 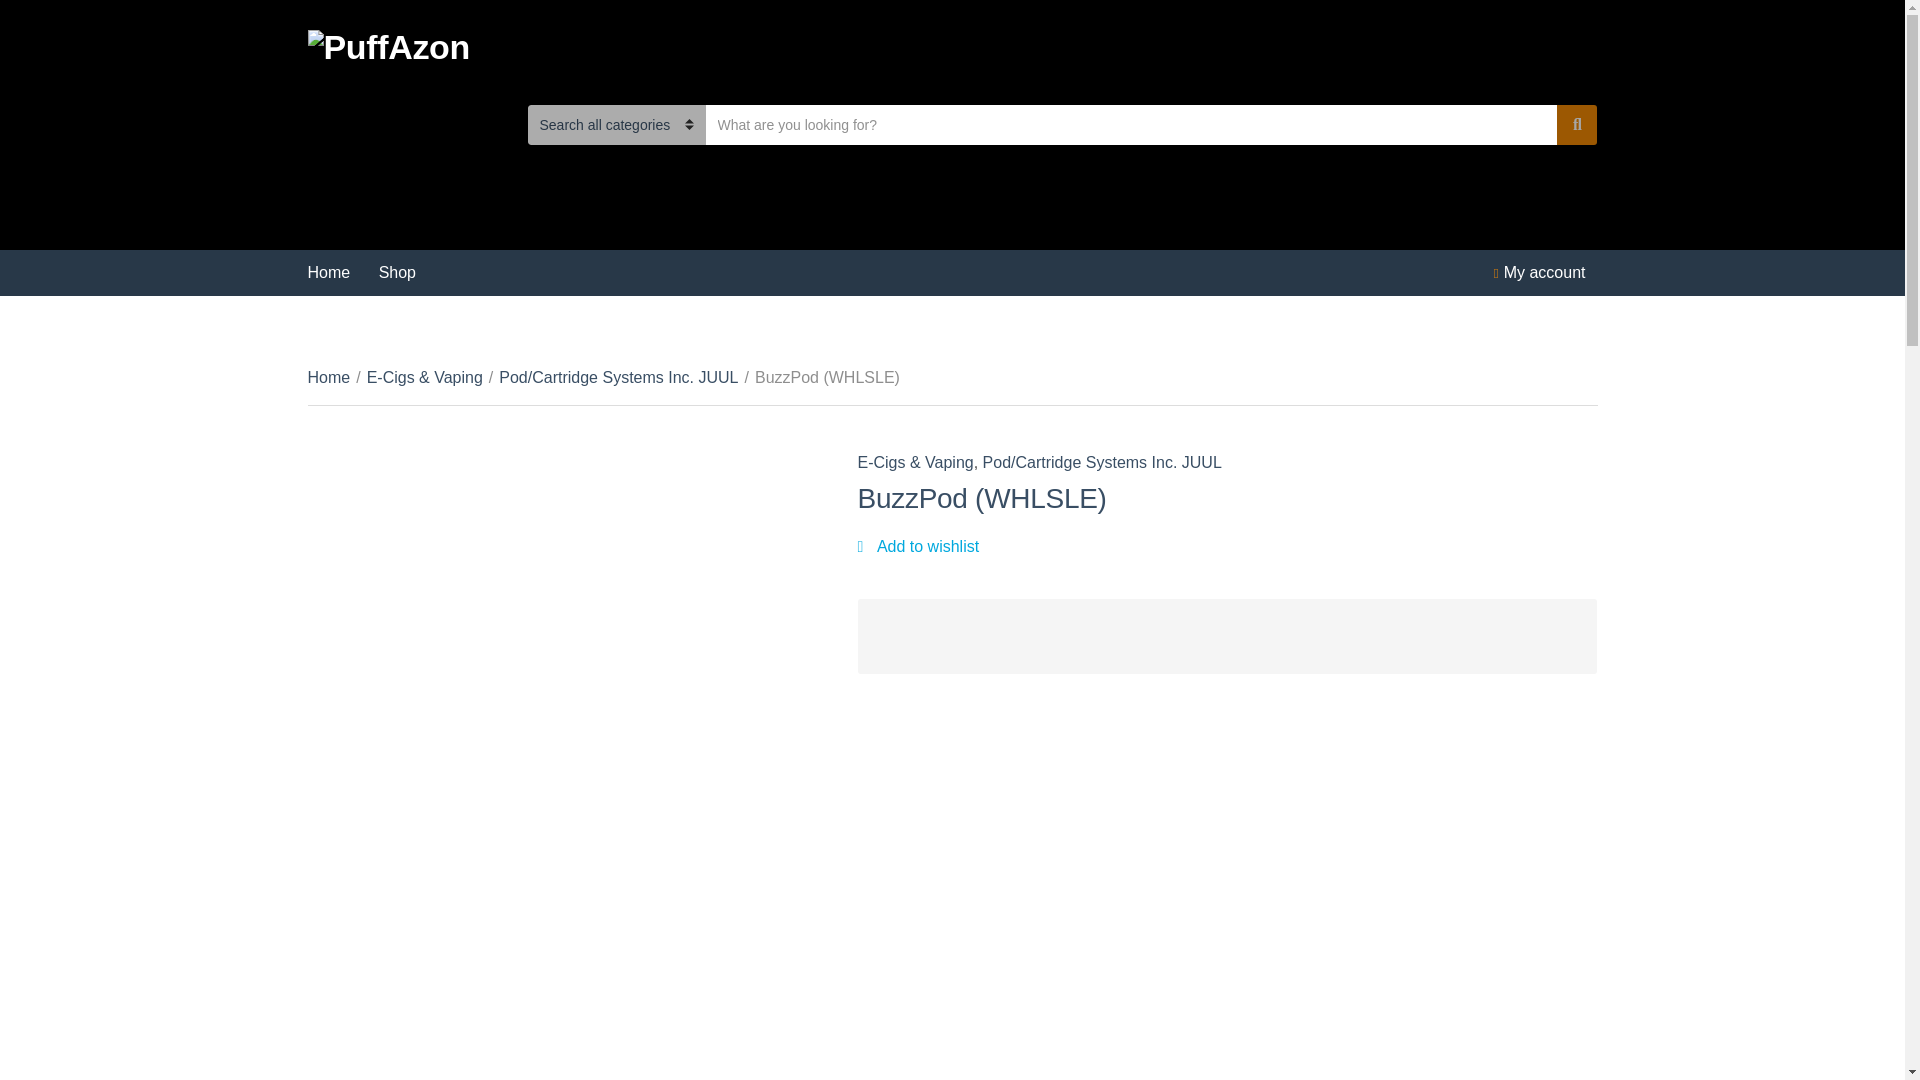 I want to click on Add to wishlist, so click(x=918, y=546).